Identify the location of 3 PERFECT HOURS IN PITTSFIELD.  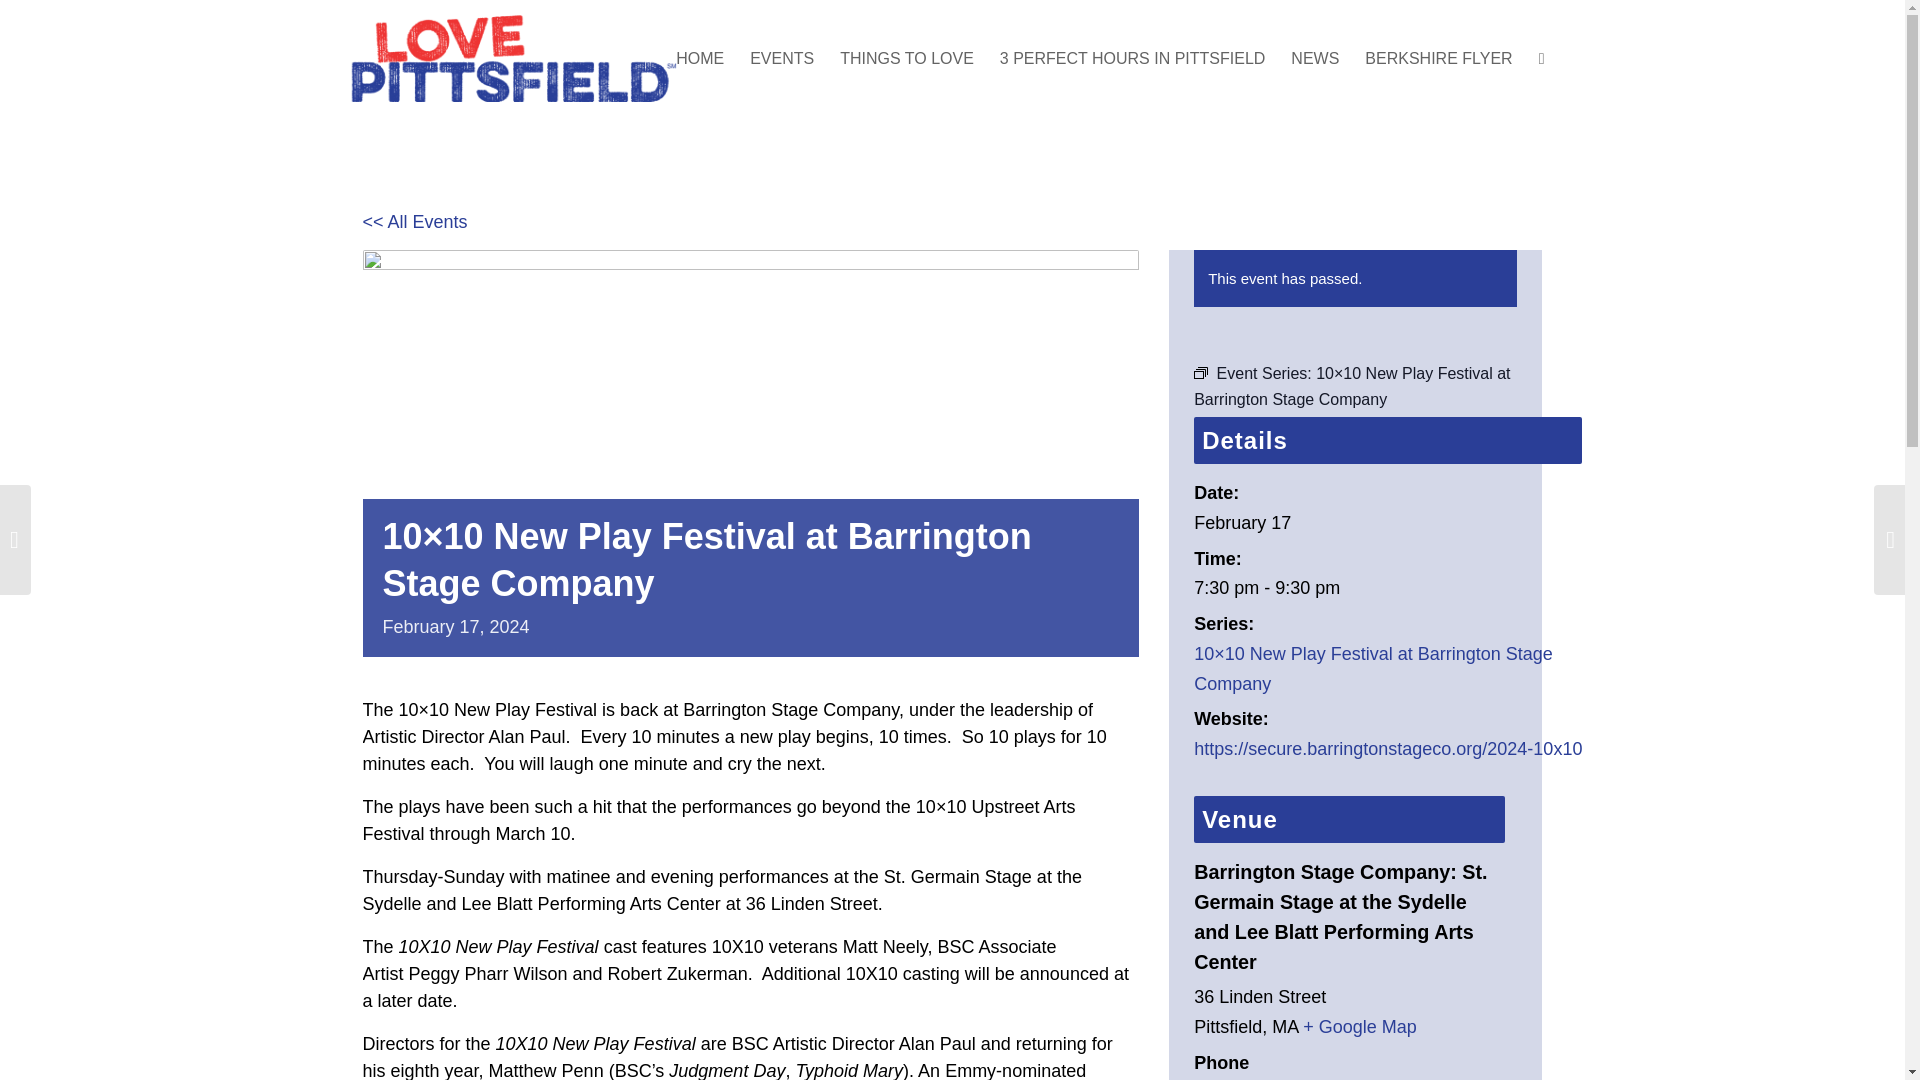
(1132, 58).